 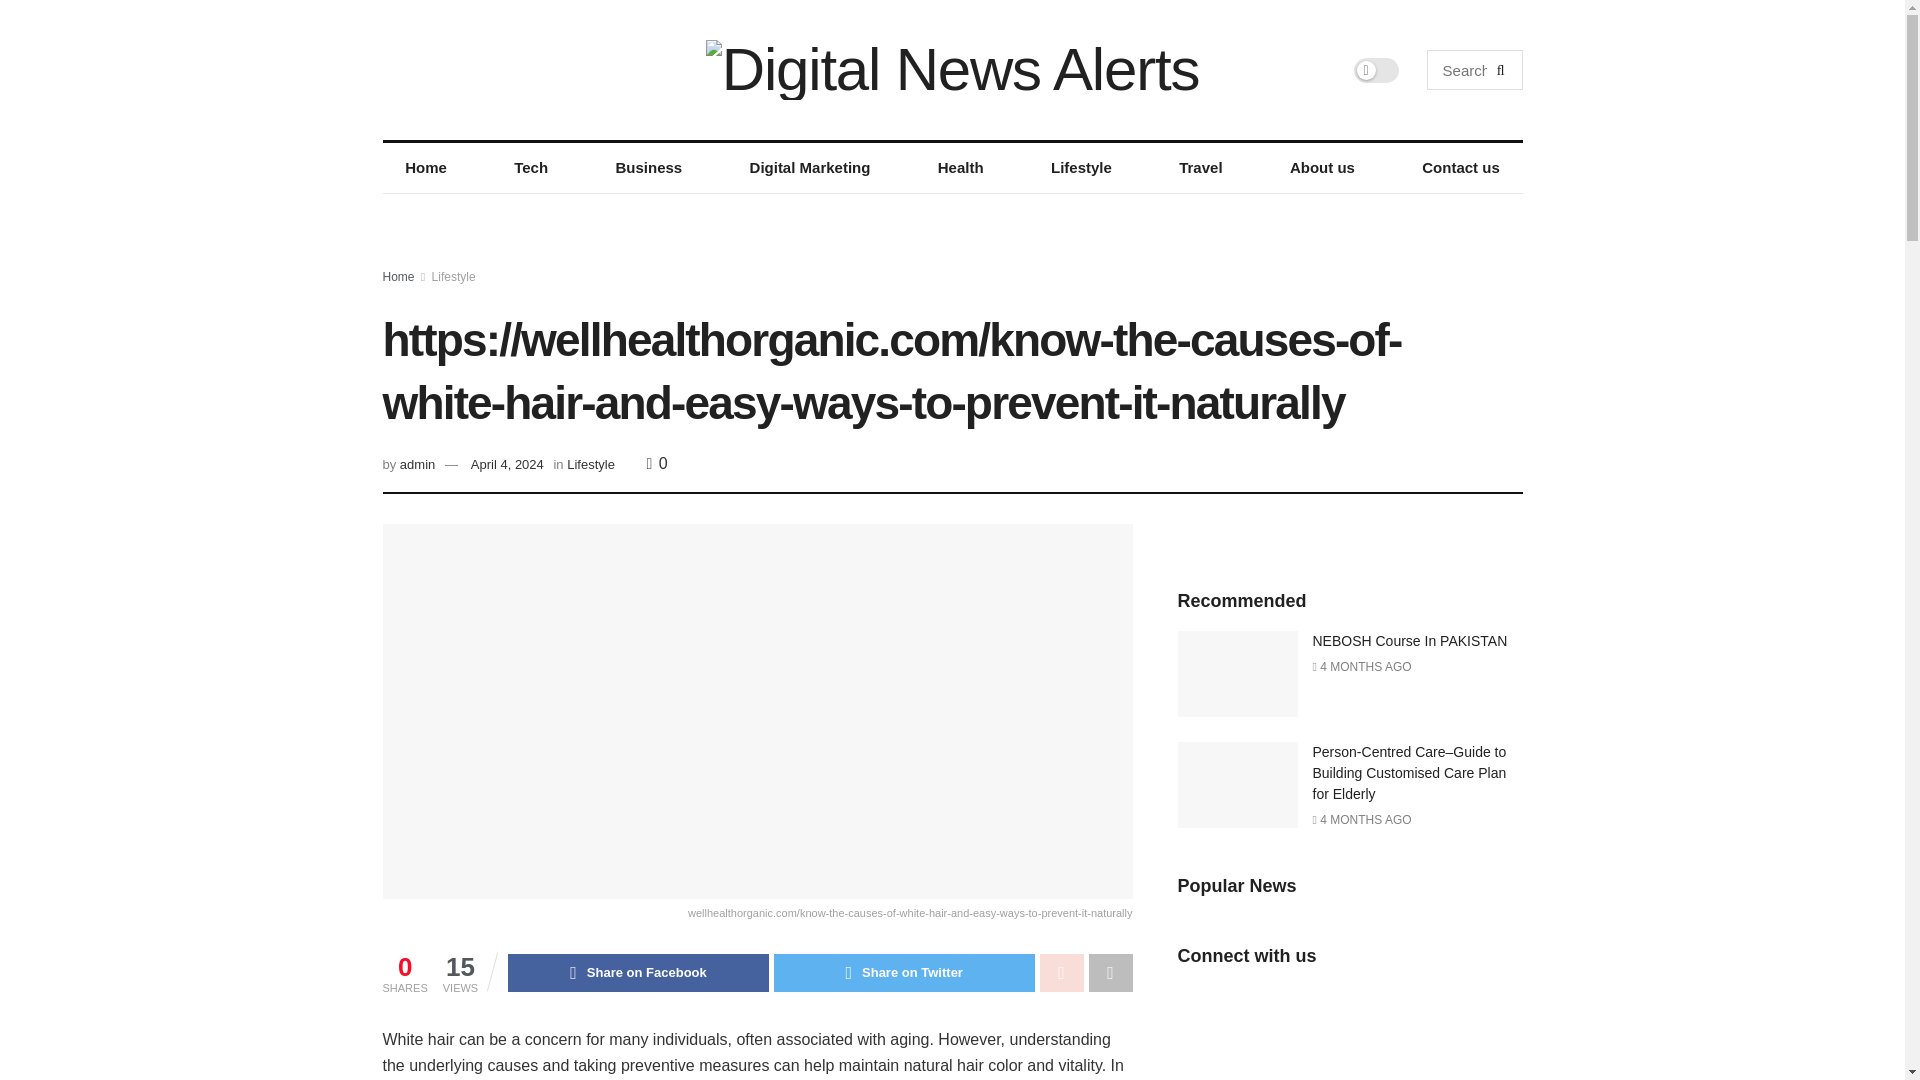 What do you see at coordinates (1080, 168) in the screenshot?
I see `Lifestyle` at bounding box center [1080, 168].